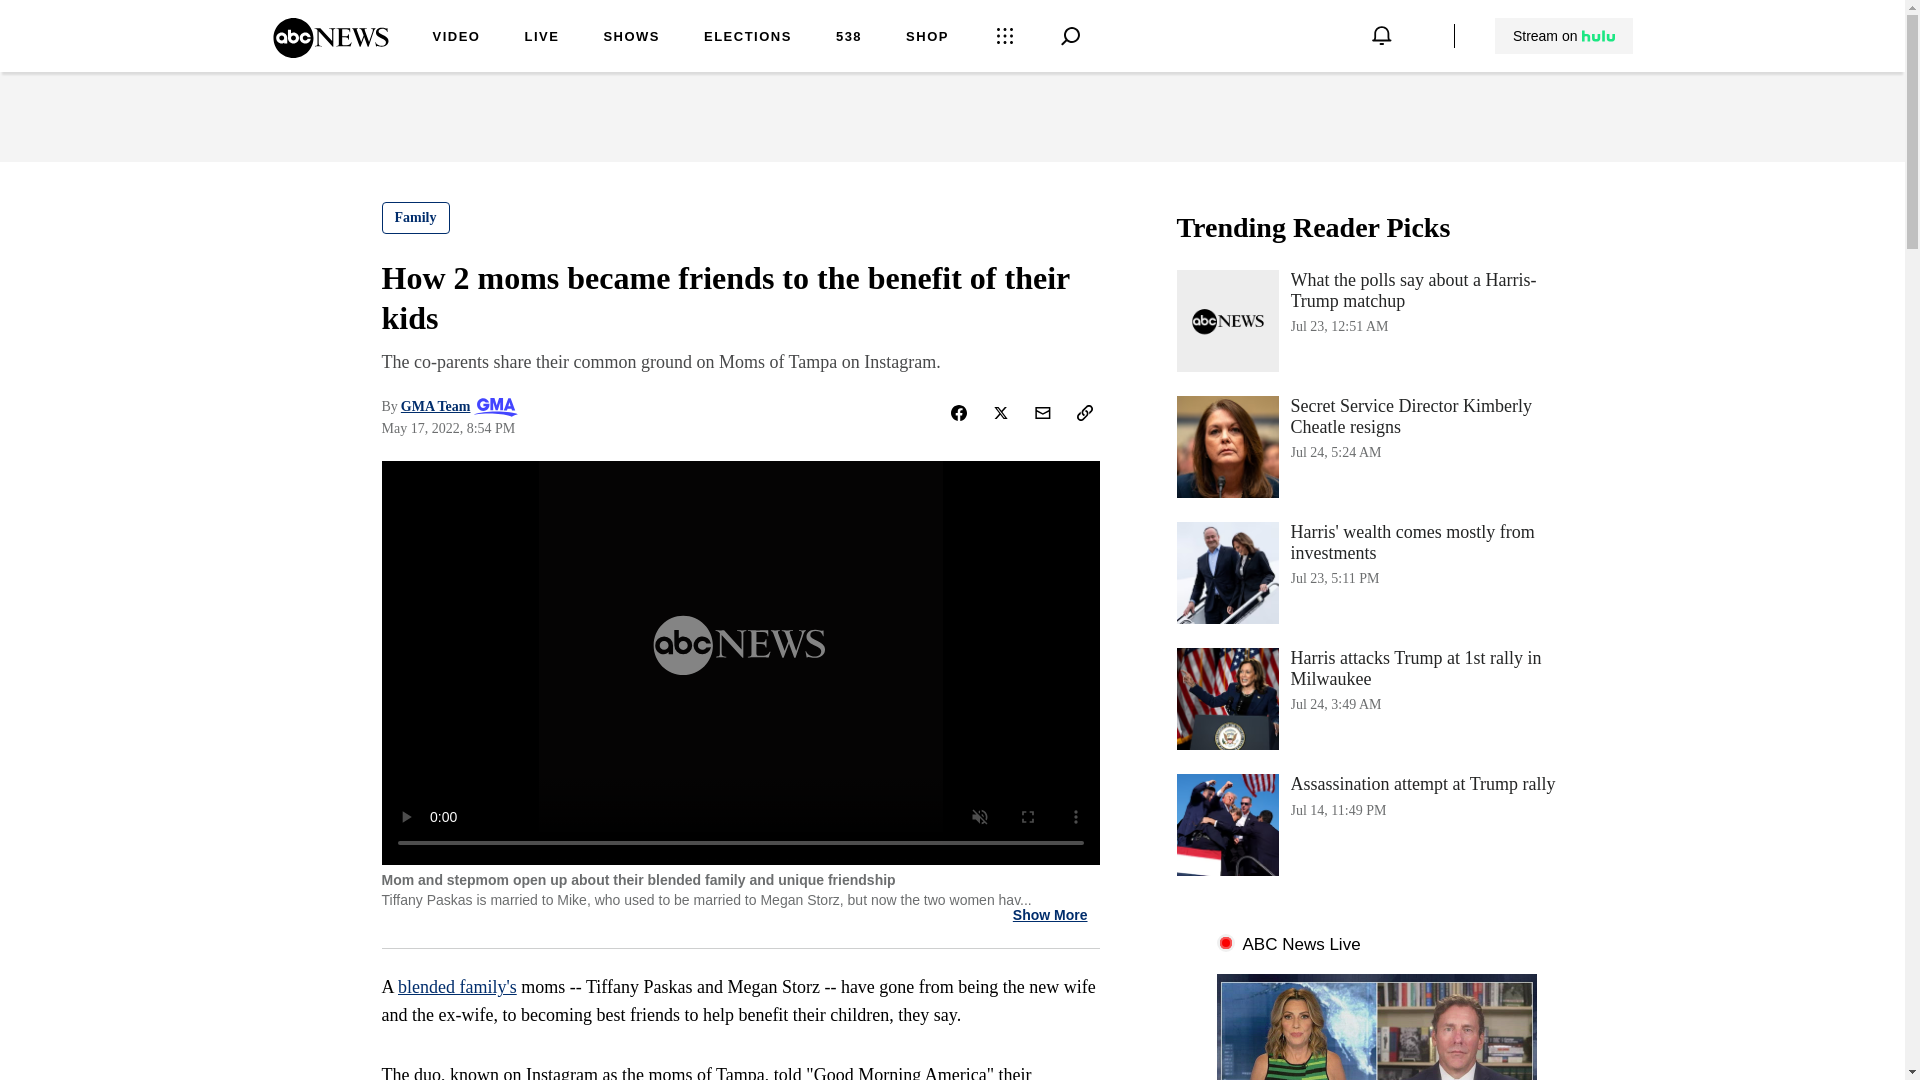  I want to click on blended family's, so click(456, 986).